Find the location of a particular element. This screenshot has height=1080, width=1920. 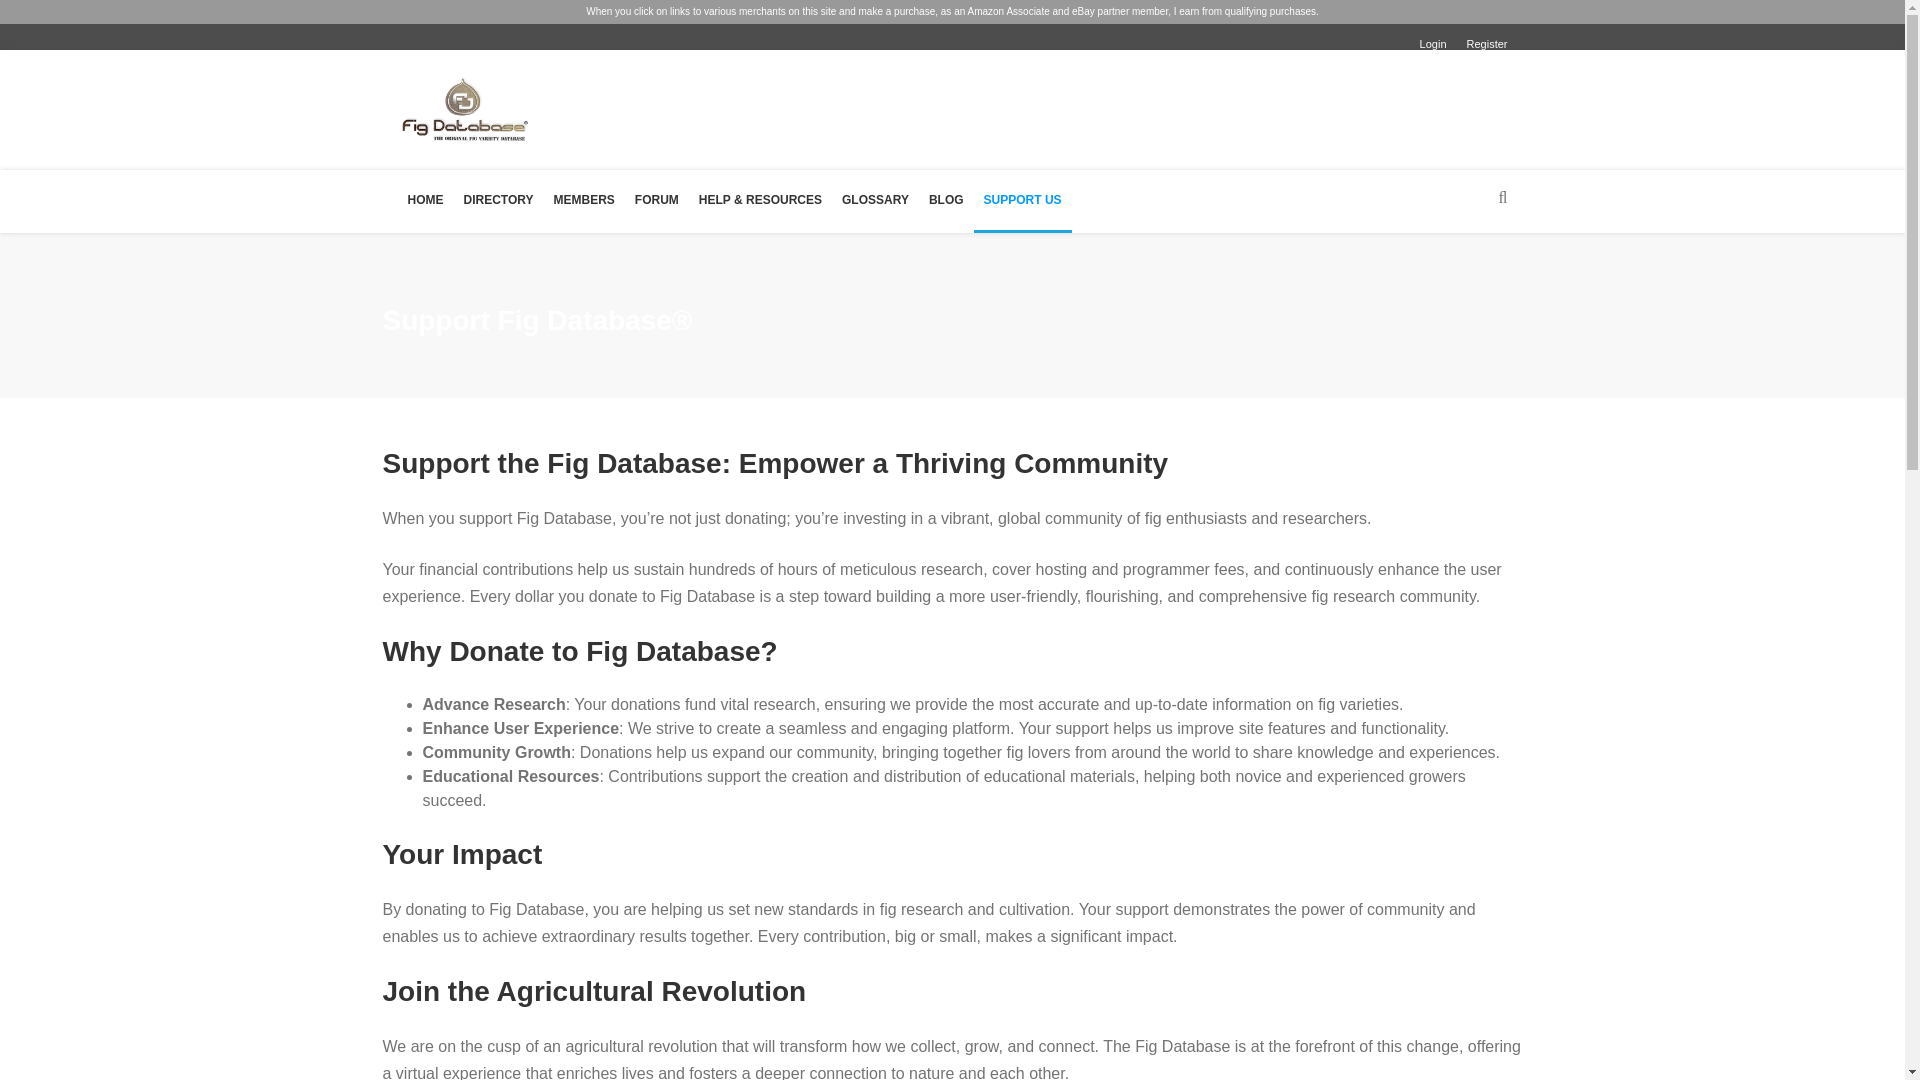

MEMBERS is located at coordinates (584, 200).